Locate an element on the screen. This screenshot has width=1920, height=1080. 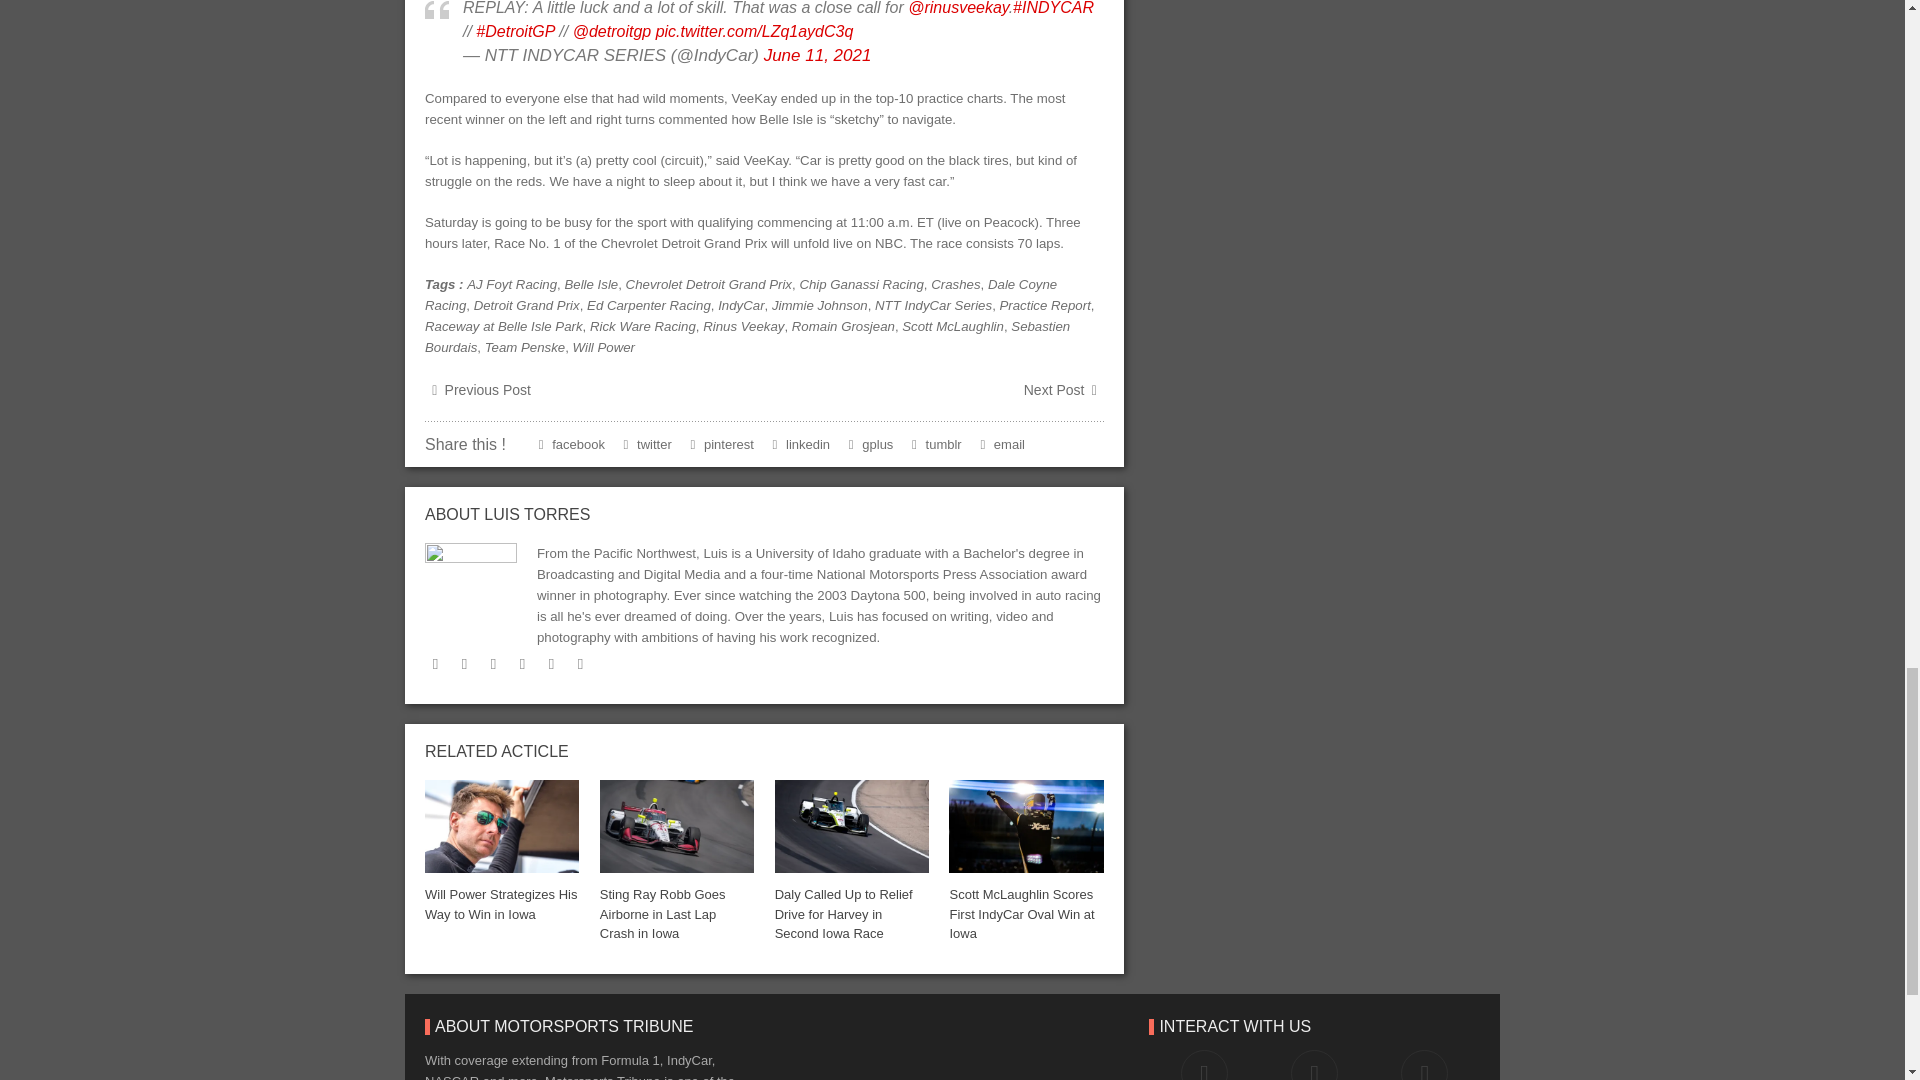
email is located at coordinates (580, 663).